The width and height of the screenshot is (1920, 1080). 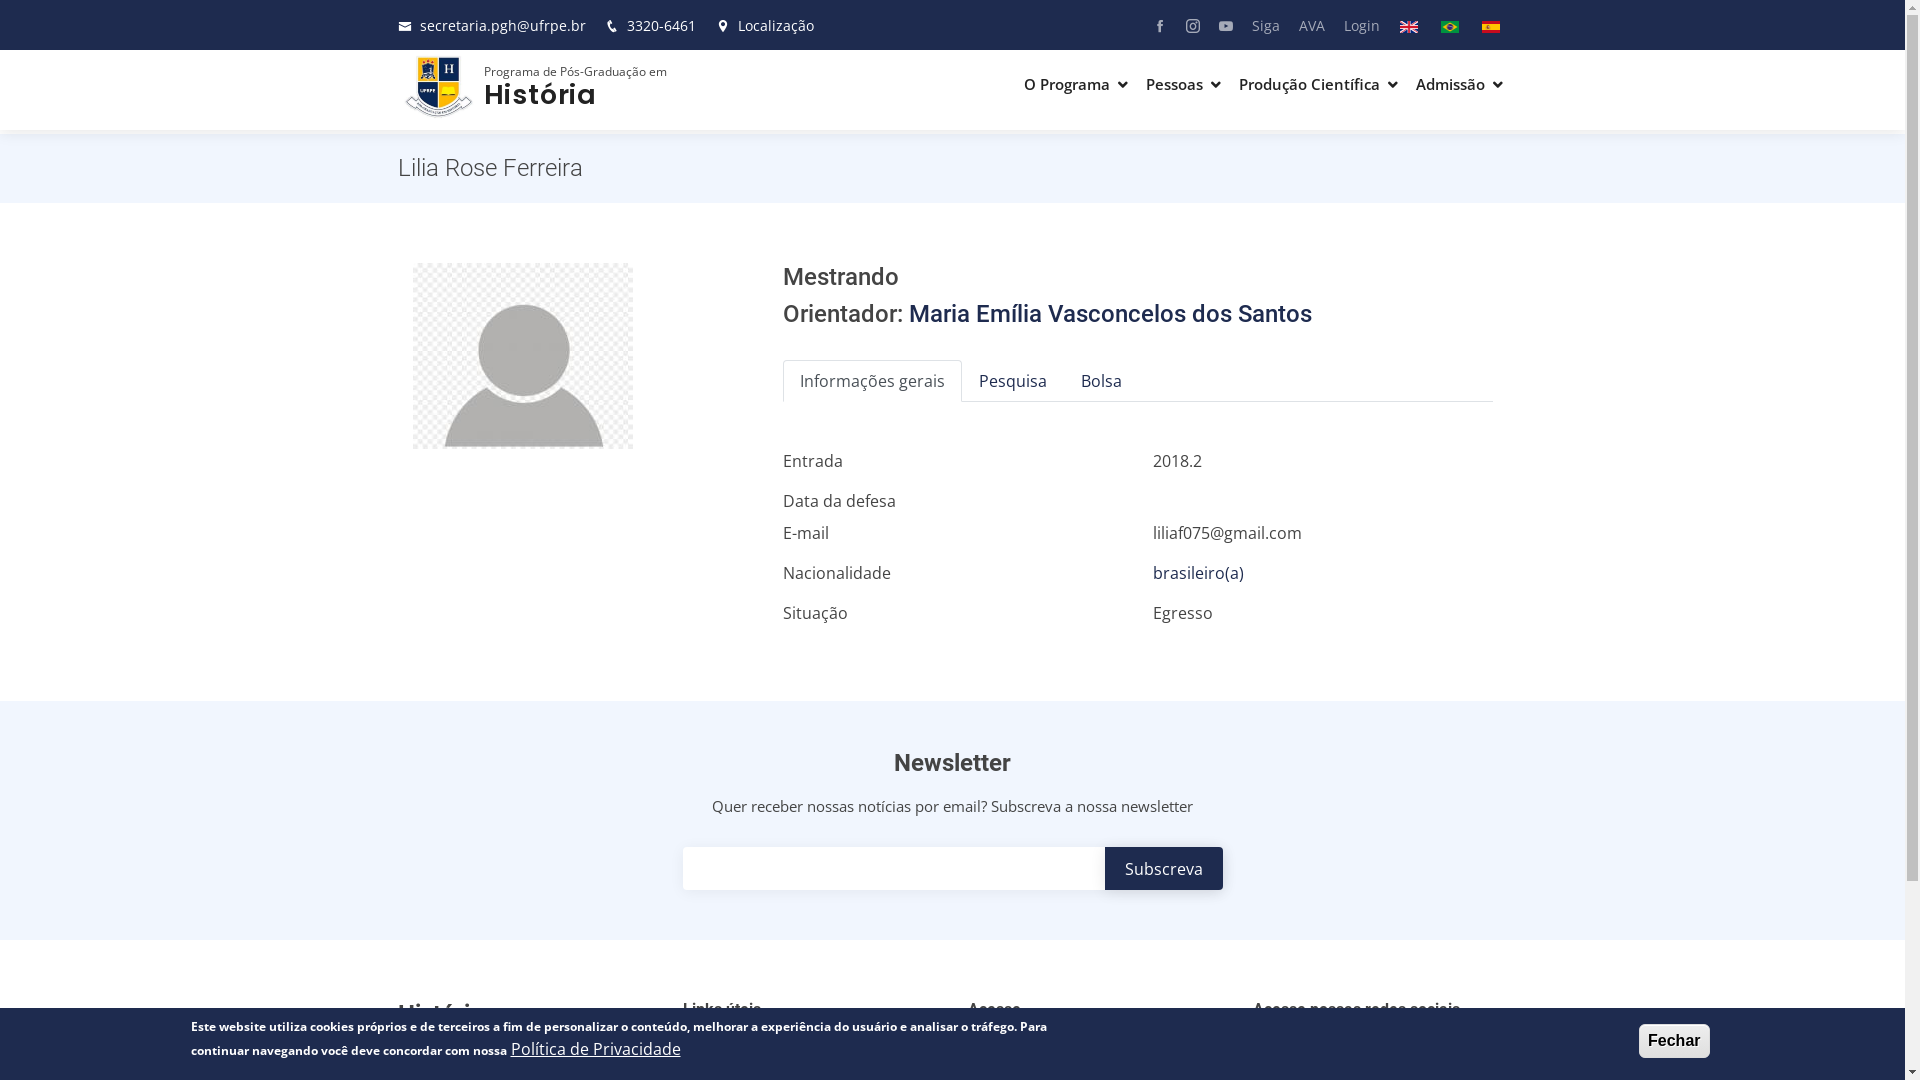 What do you see at coordinates (660, 26) in the screenshot?
I see `3320-6461` at bounding box center [660, 26].